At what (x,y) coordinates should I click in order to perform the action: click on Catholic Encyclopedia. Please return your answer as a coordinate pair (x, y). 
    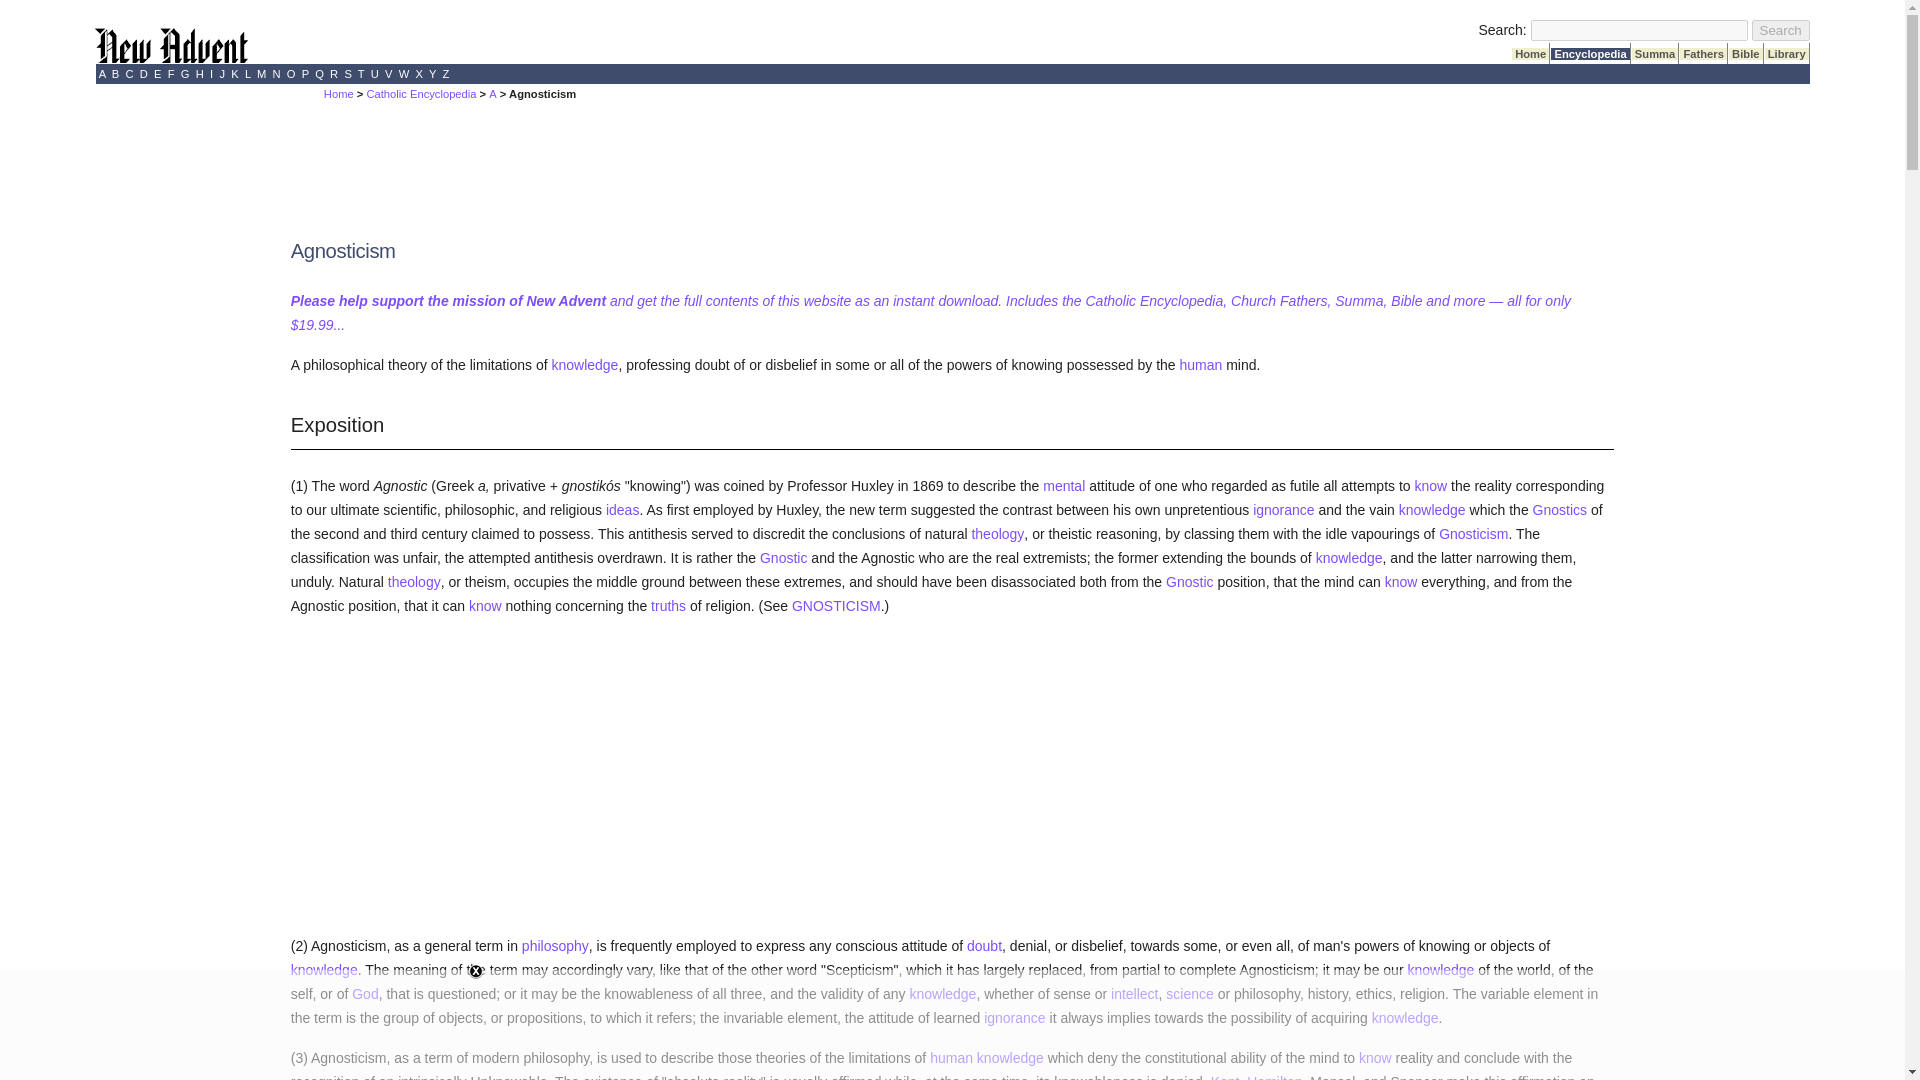
    Looking at the image, I should click on (421, 94).